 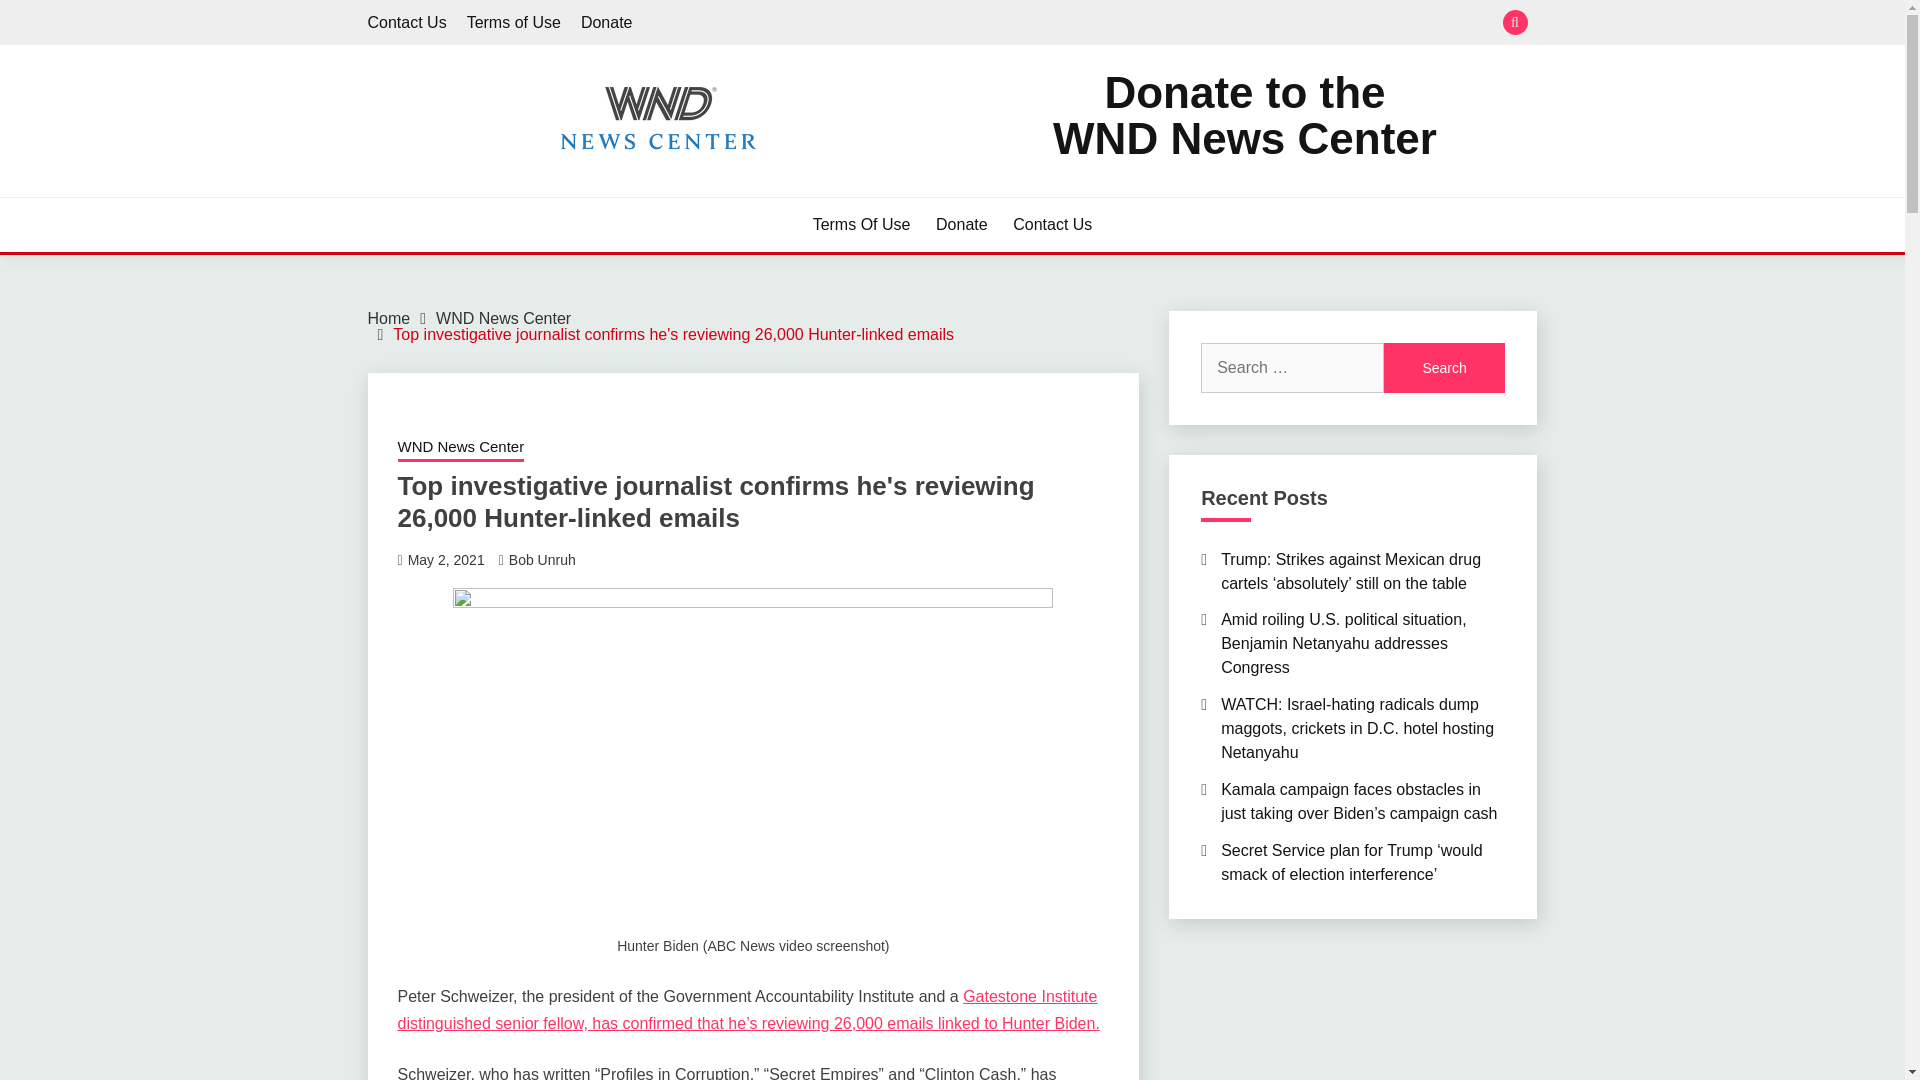 What do you see at coordinates (552, 188) in the screenshot?
I see `WND NEWS CENTER` at bounding box center [552, 188].